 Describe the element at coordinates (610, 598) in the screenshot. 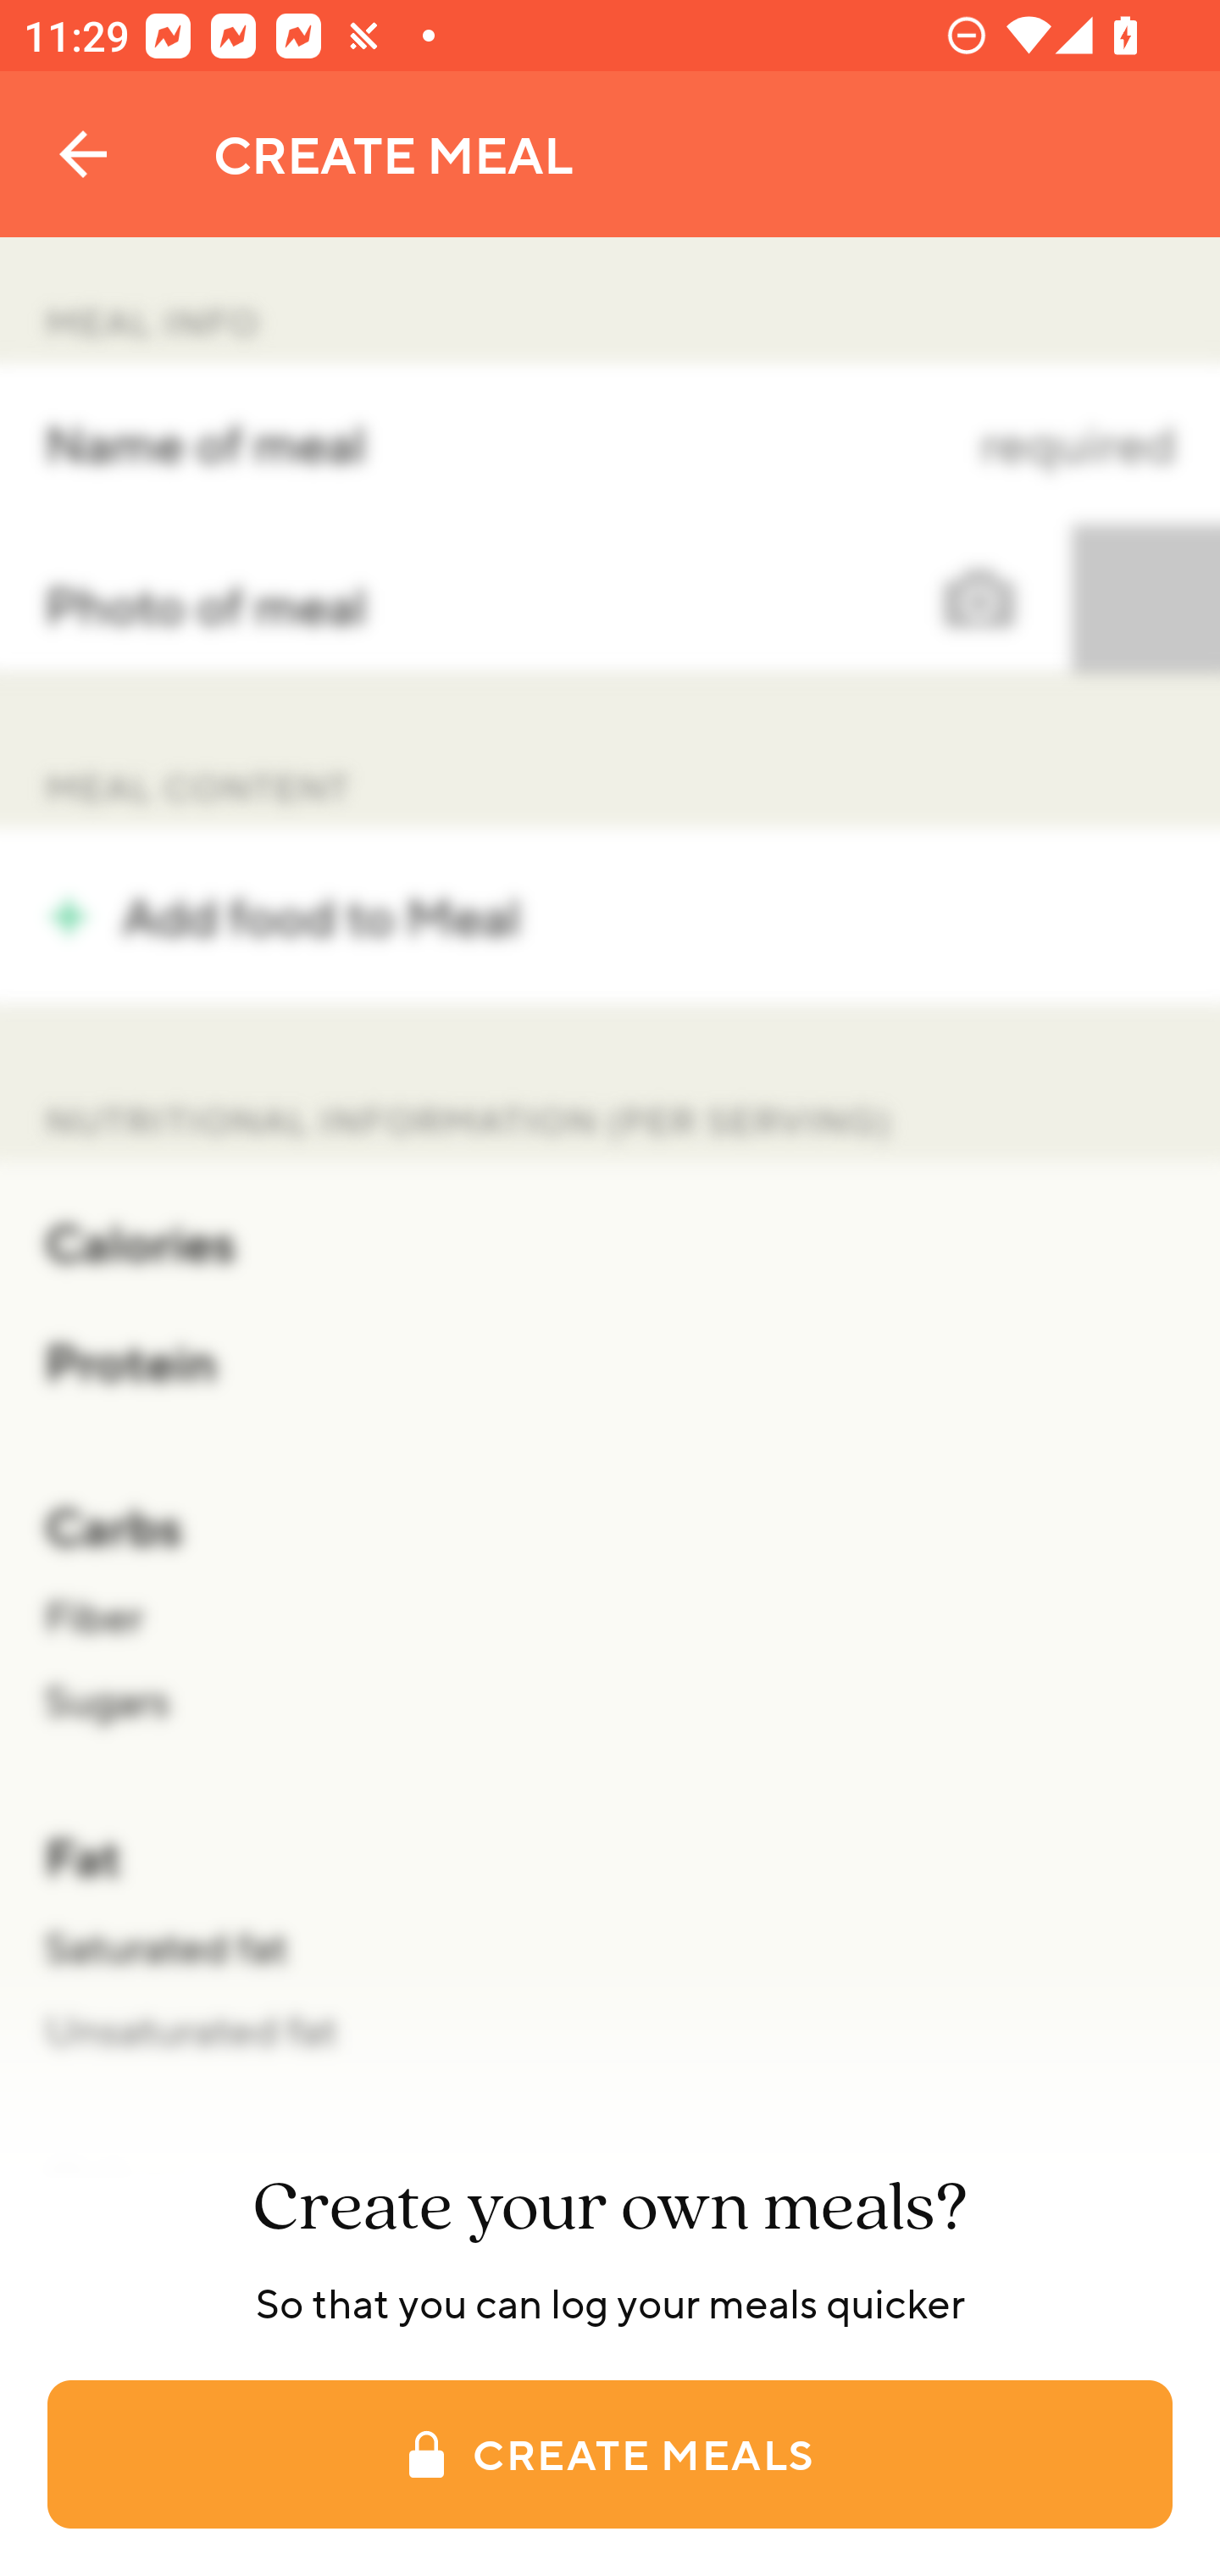

I see `Photo of meal` at that location.